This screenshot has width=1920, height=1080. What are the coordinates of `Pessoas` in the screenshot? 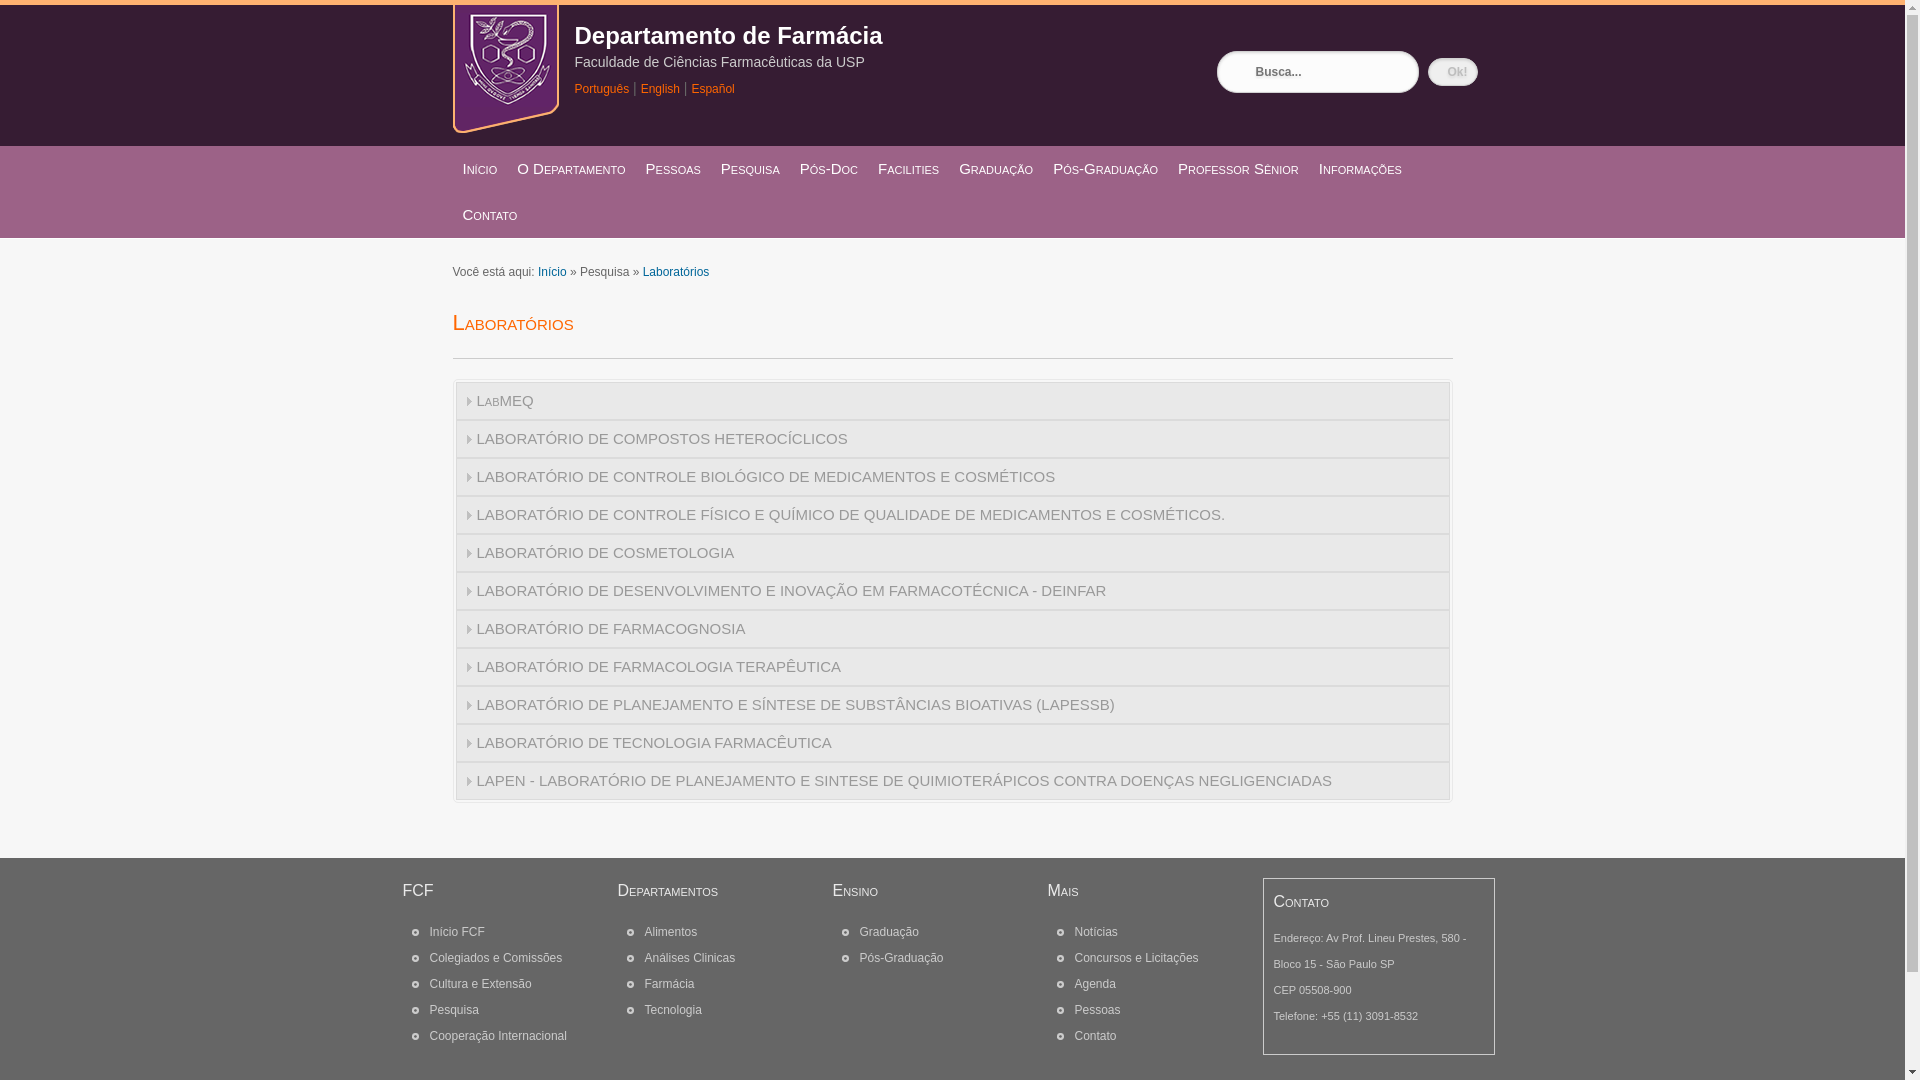 It's located at (674, 169).